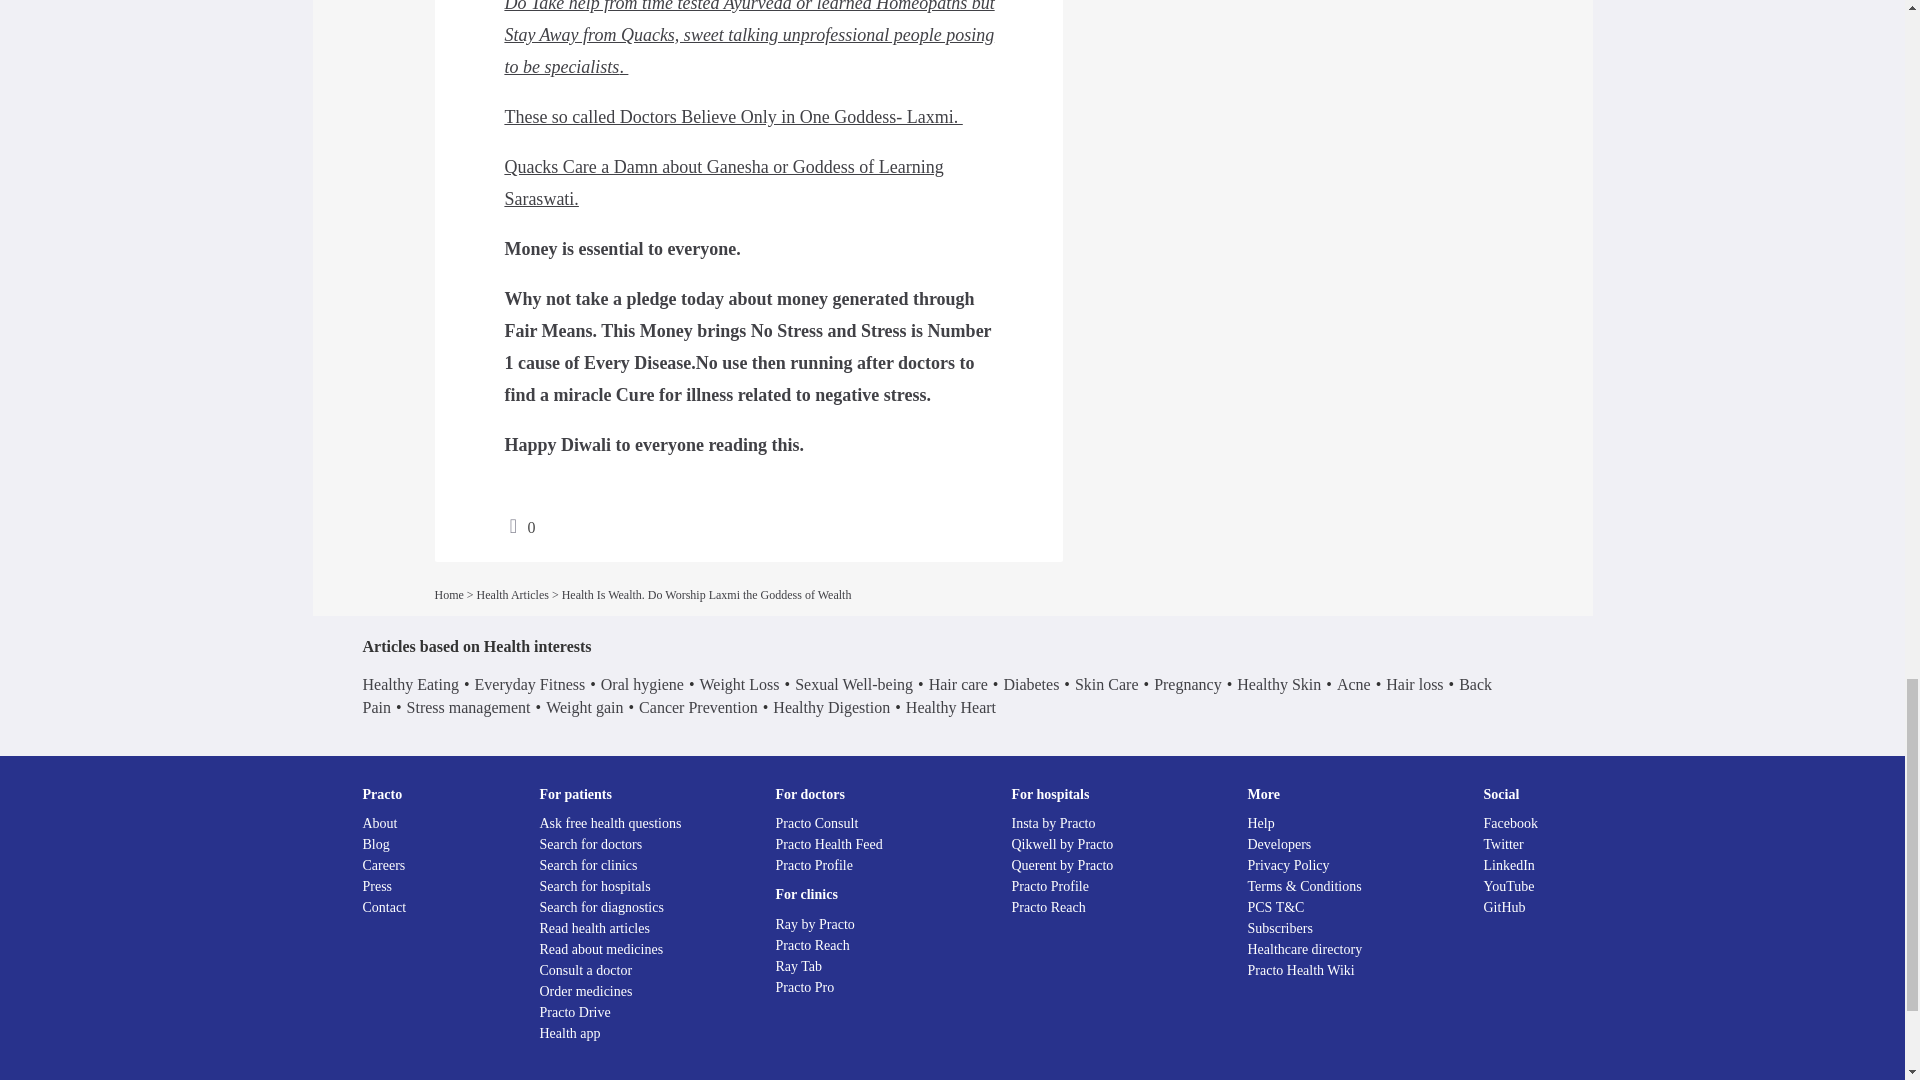 This screenshot has height=1080, width=1920. What do you see at coordinates (512, 594) in the screenshot?
I see `Health Articles` at bounding box center [512, 594].